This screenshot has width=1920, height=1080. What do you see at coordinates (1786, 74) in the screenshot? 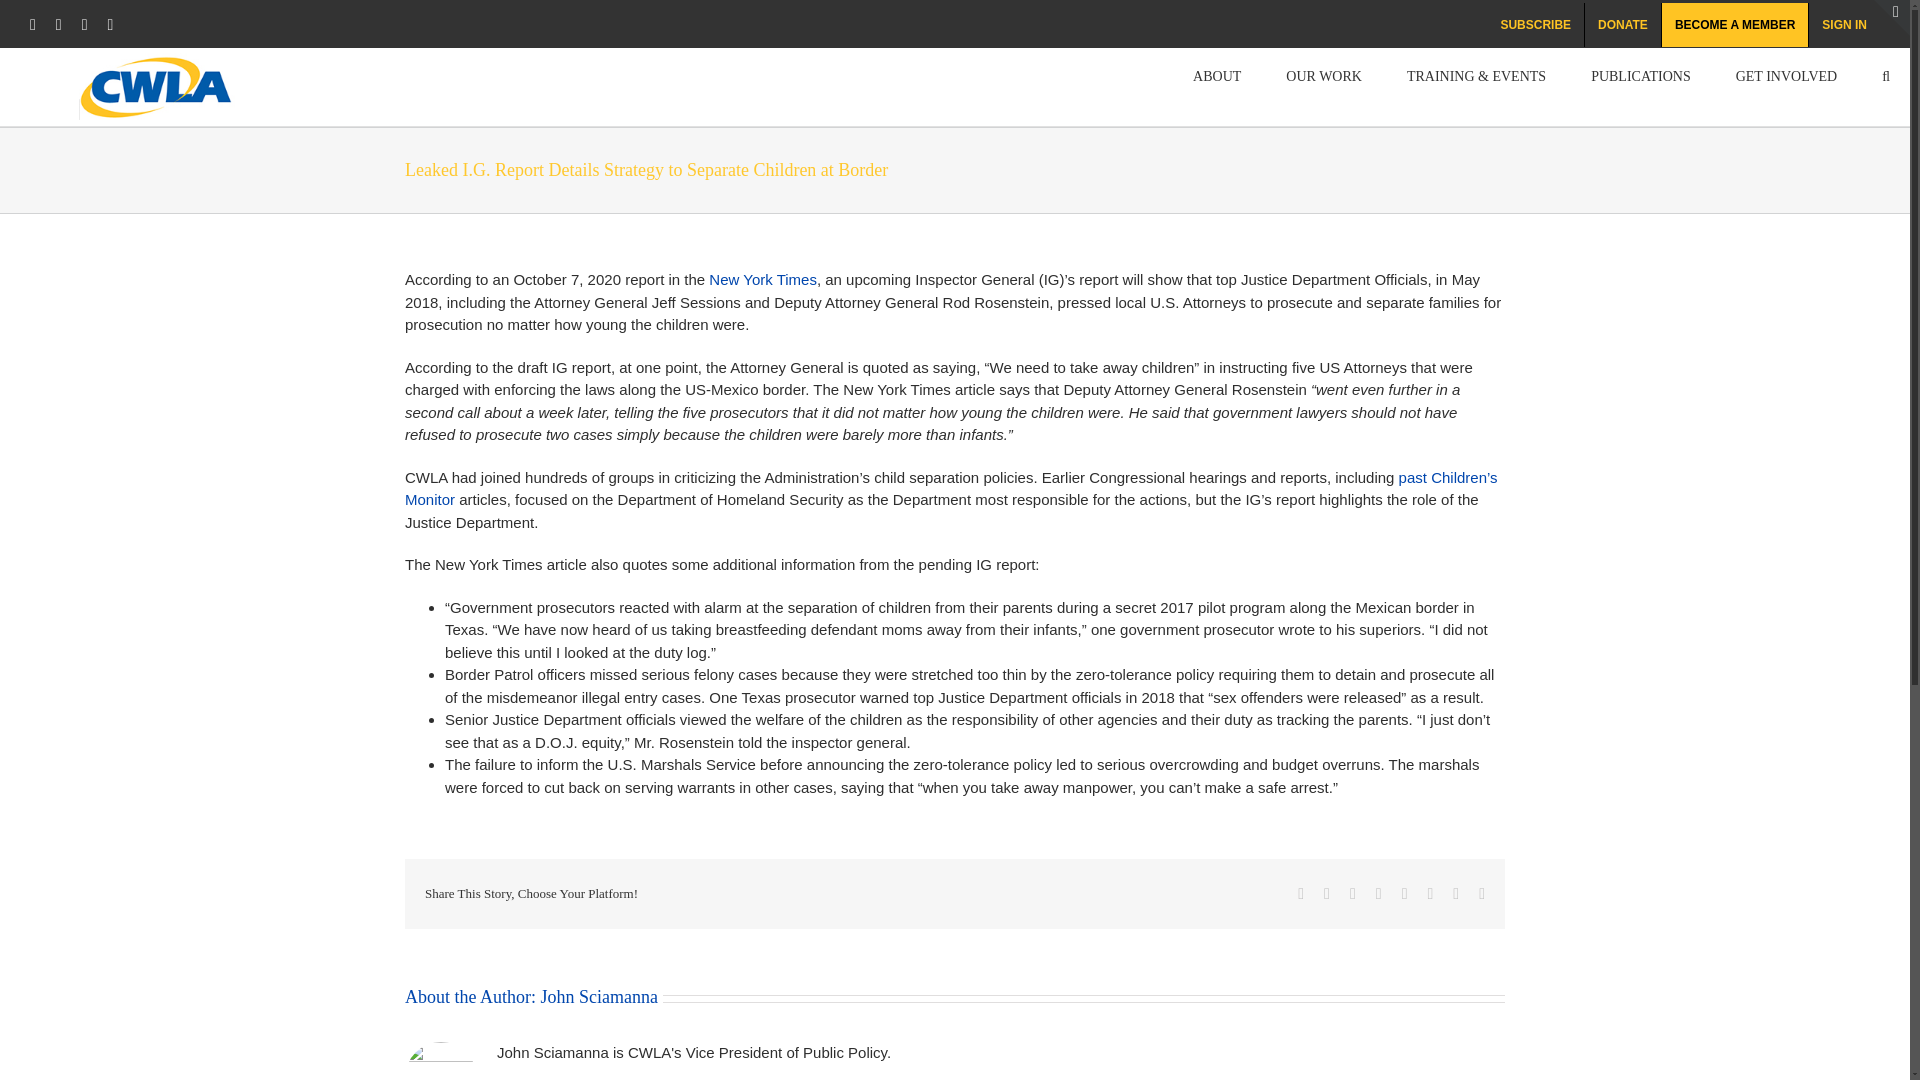
I see `GET INVOLVED` at bounding box center [1786, 74].